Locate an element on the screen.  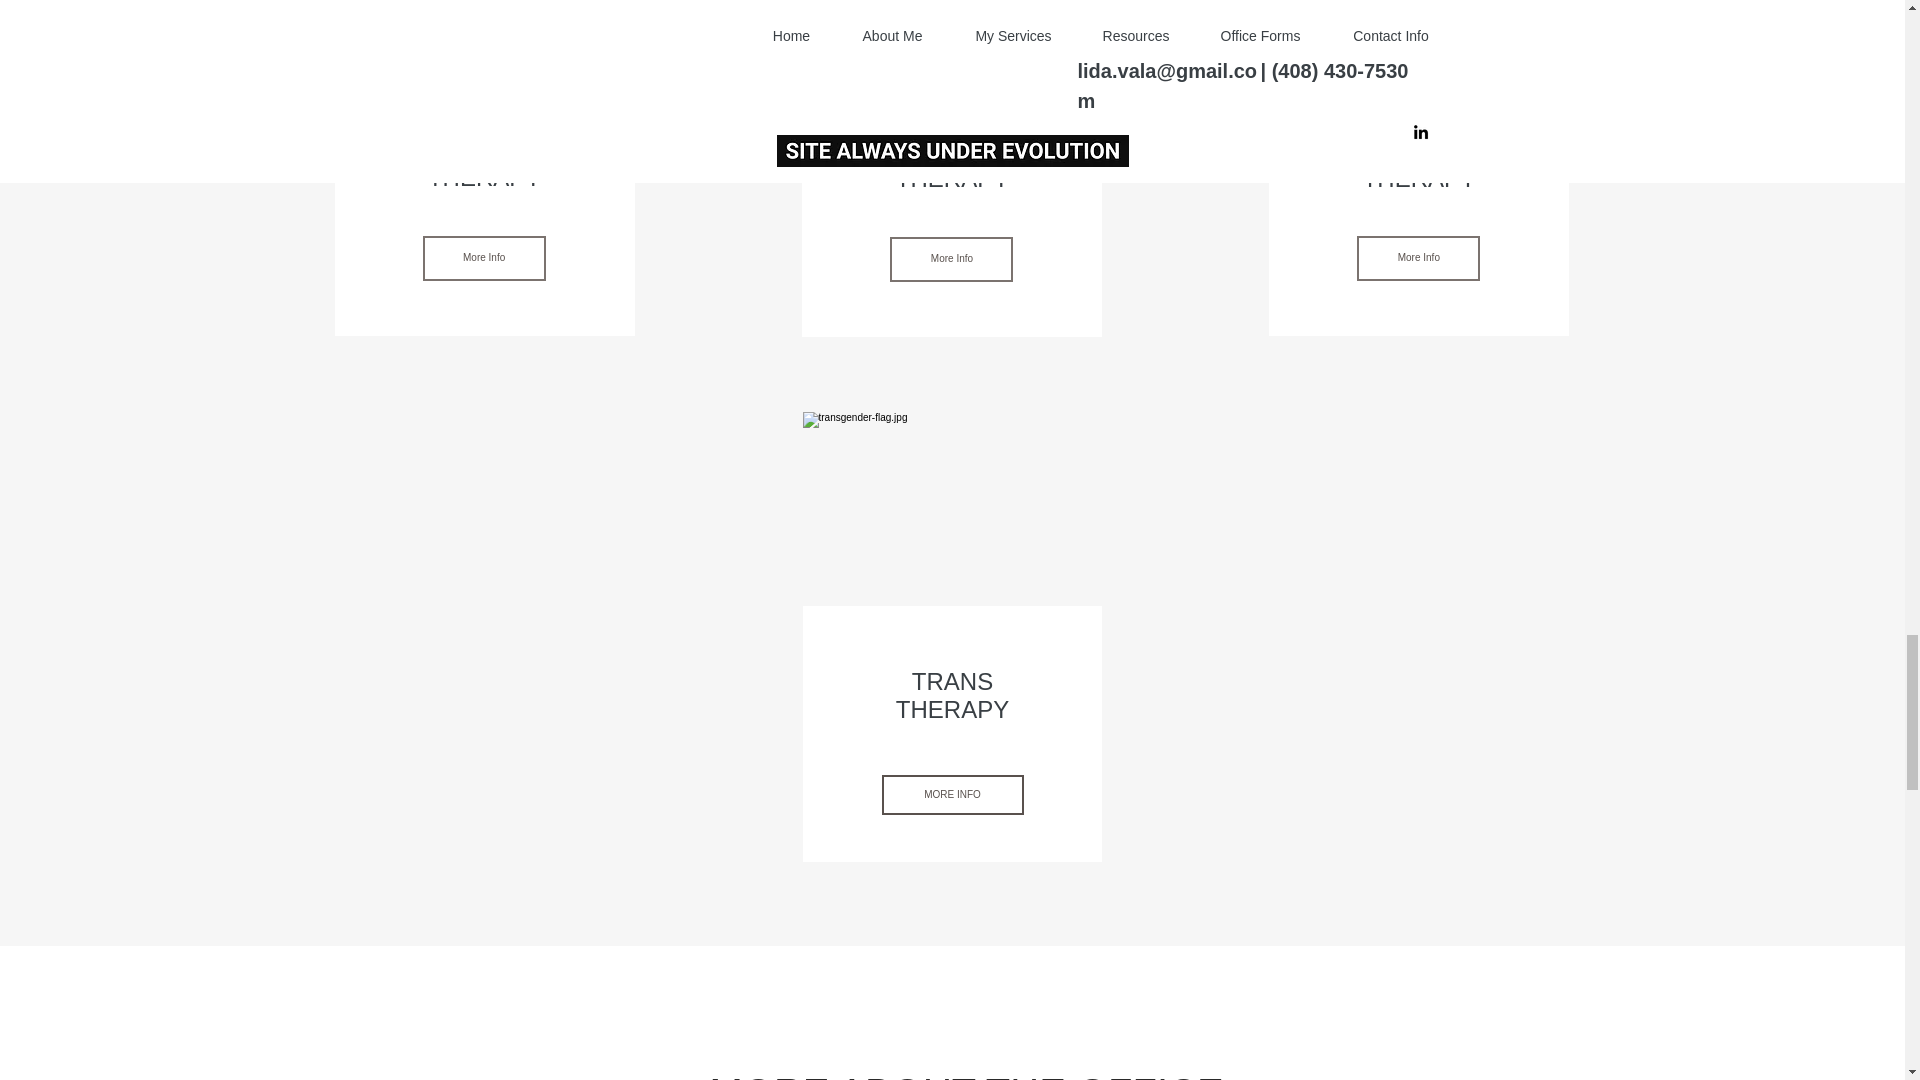
More Info is located at coordinates (952, 258).